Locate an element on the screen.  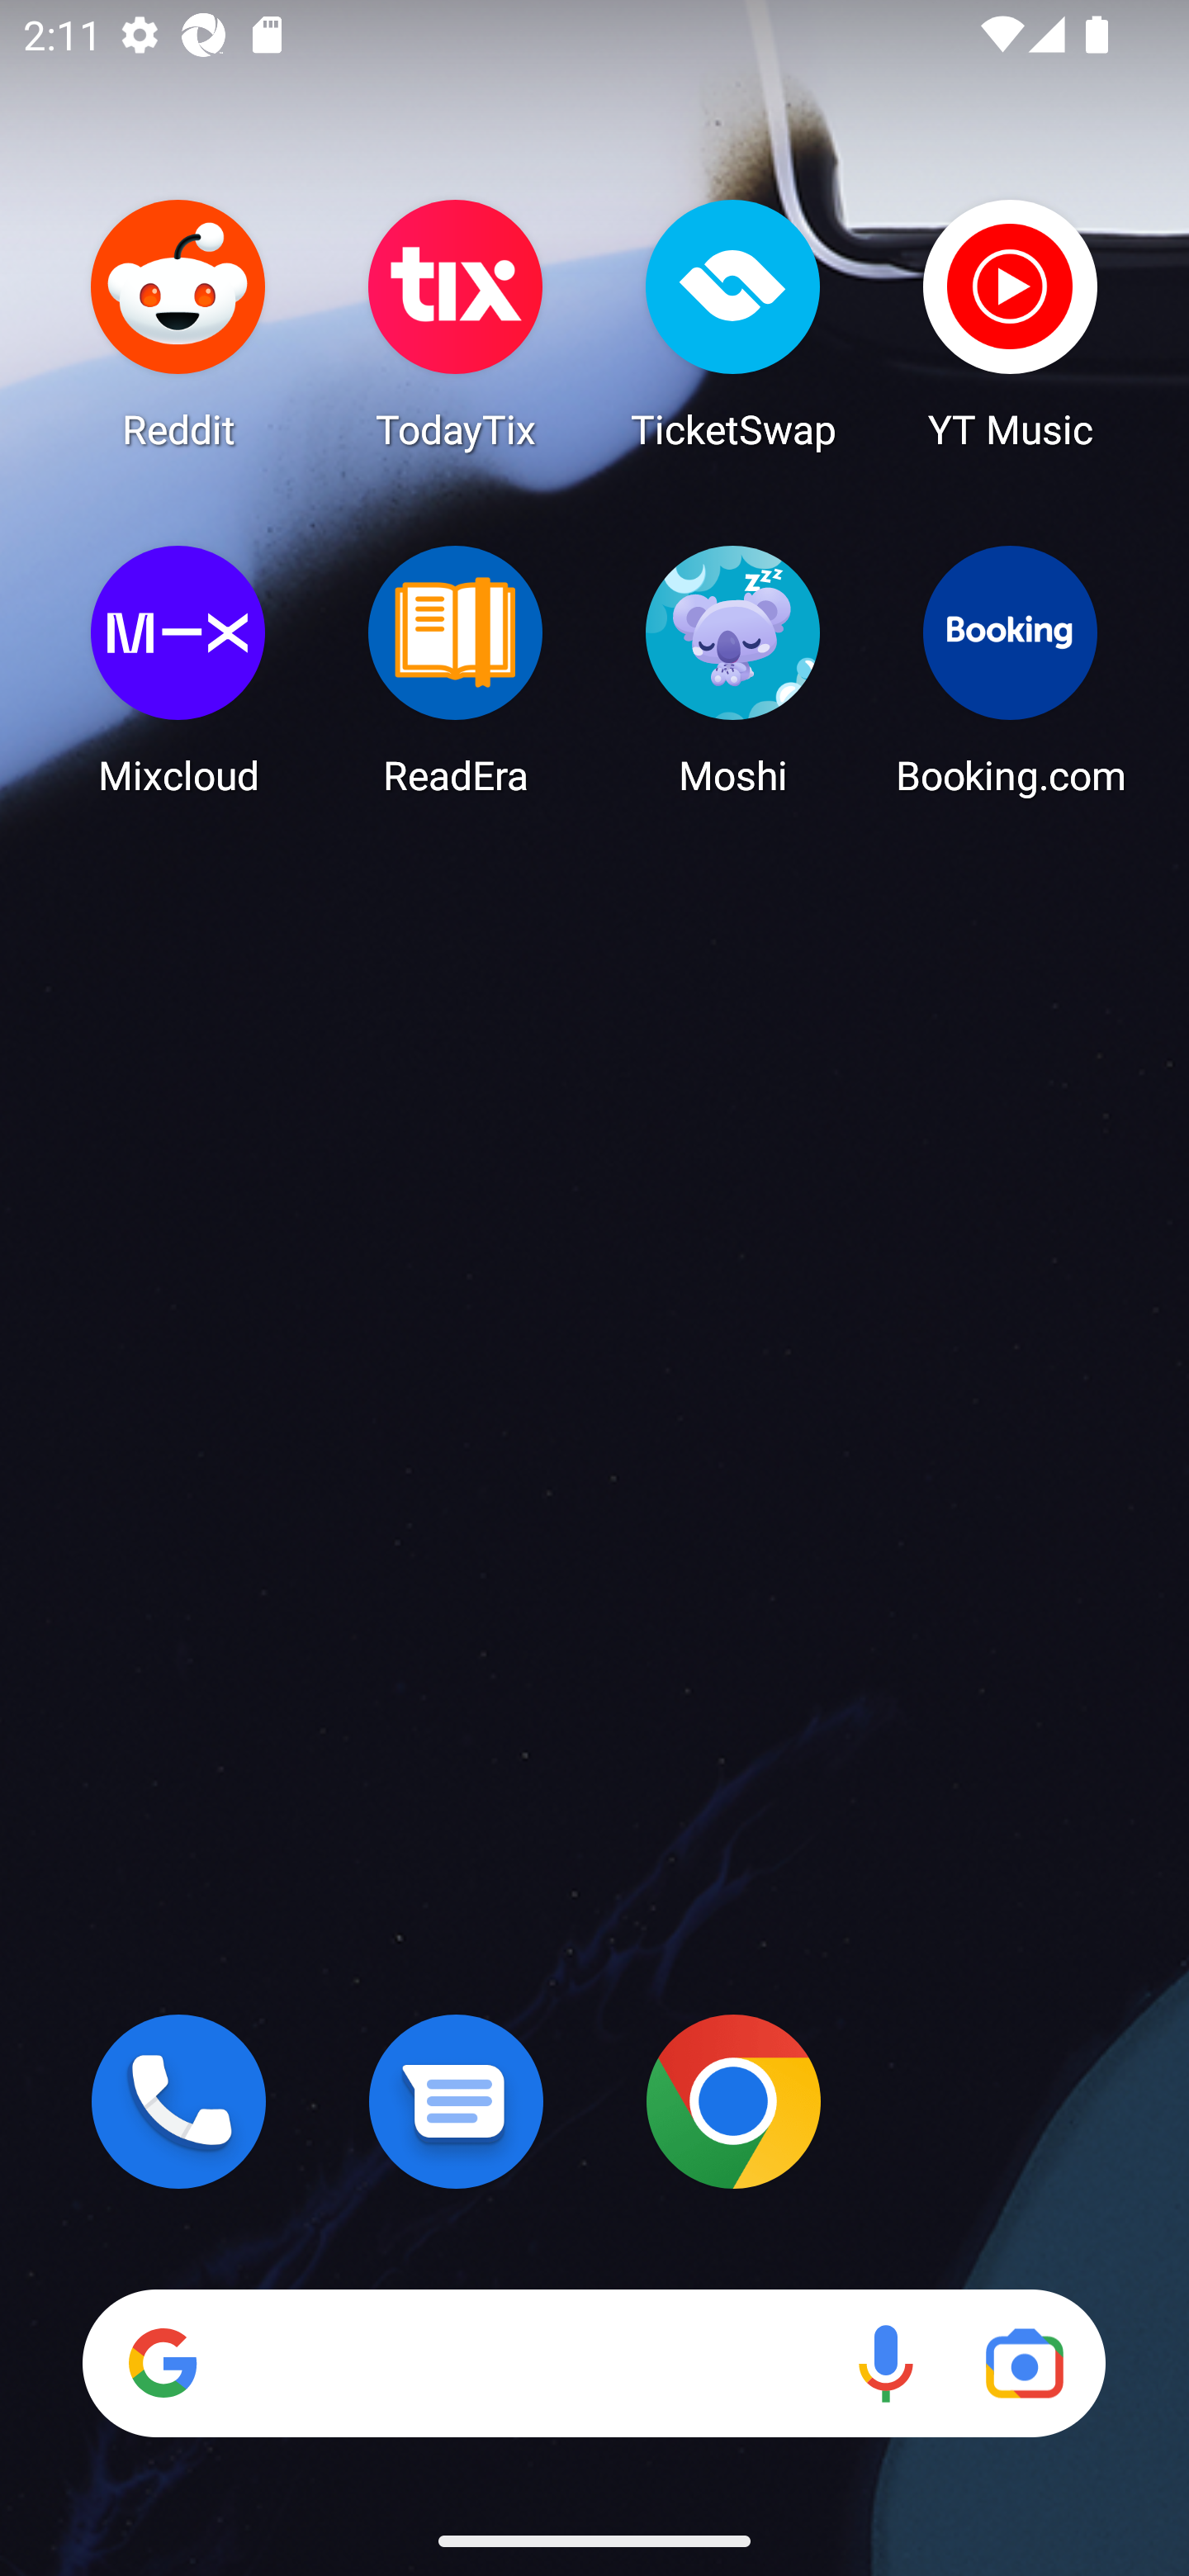
Reddit is located at coordinates (178, 324).